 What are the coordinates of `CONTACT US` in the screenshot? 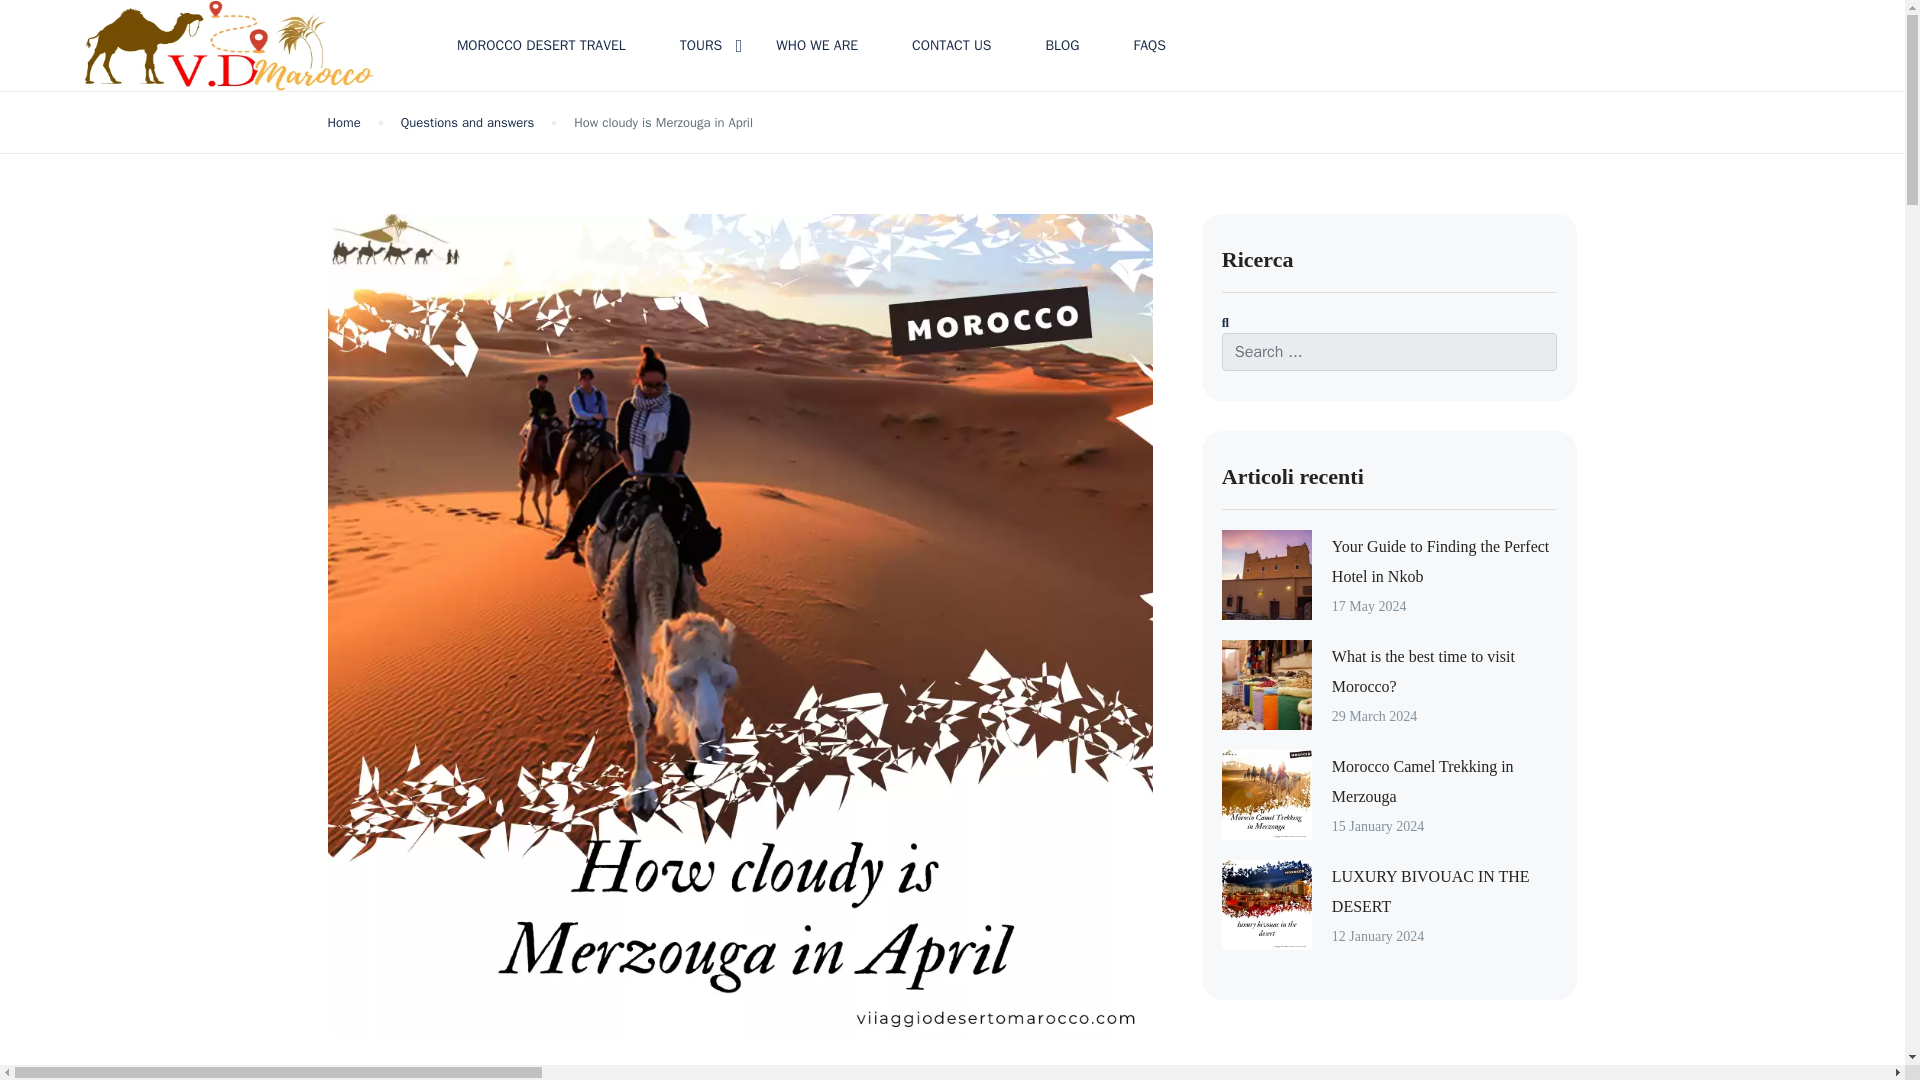 It's located at (951, 45).